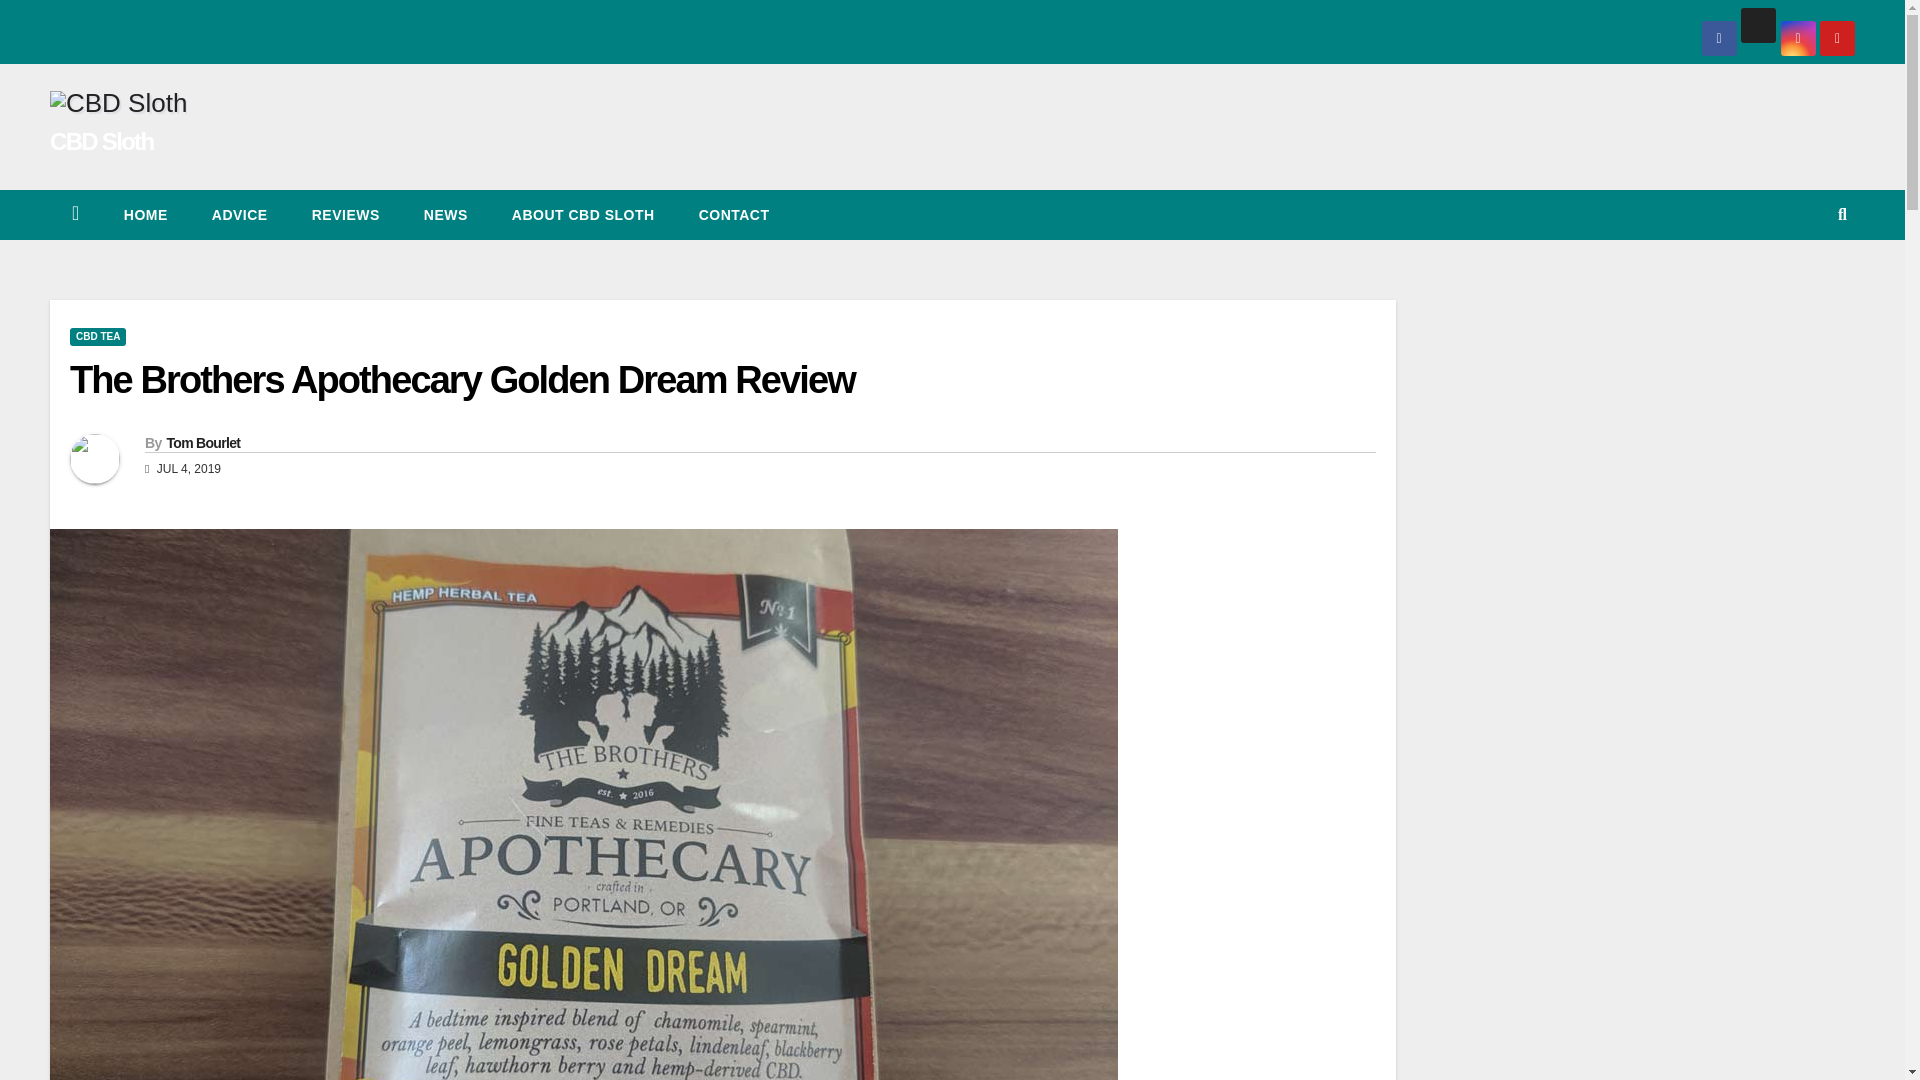 The height and width of the screenshot is (1080, 1920). I want to click on Home, so click(146, 214).